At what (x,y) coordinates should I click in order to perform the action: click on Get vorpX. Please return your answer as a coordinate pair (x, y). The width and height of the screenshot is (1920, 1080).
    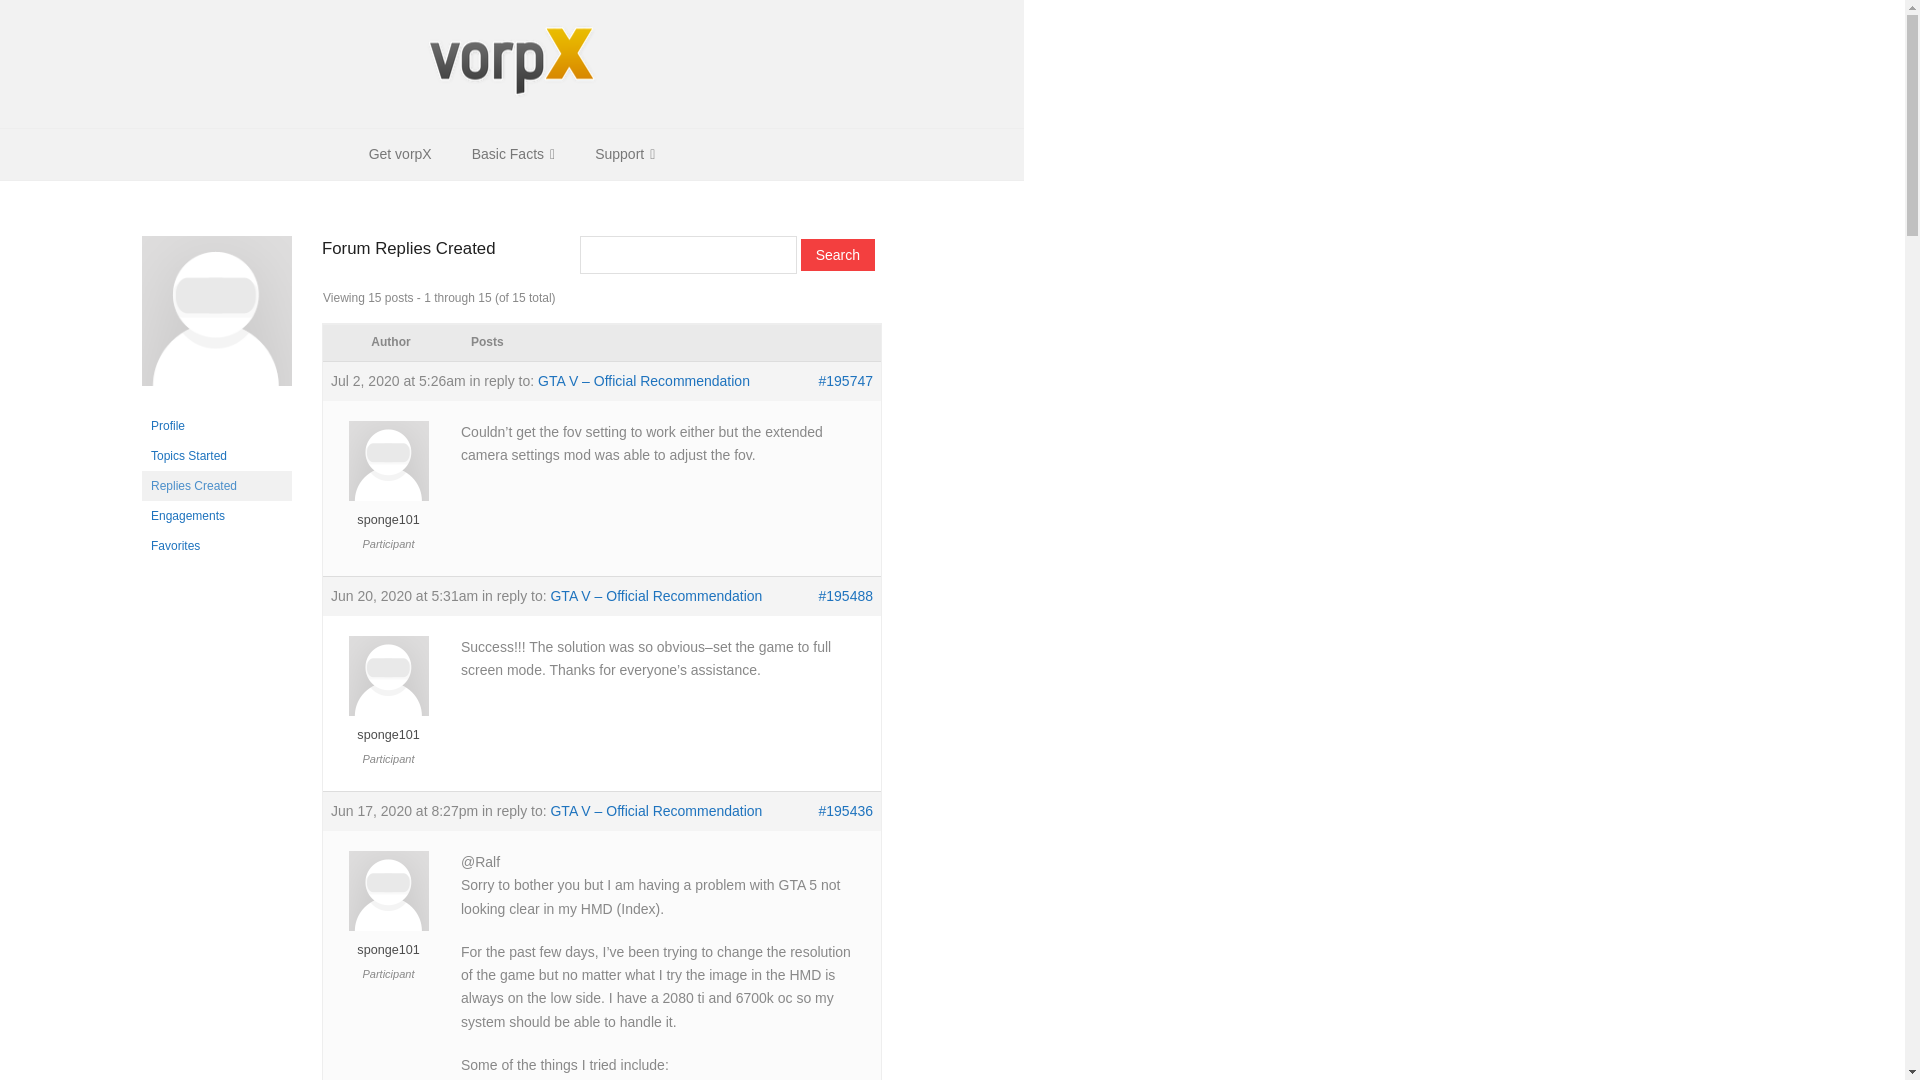
    Looking at the image, I should click on (400, 154).